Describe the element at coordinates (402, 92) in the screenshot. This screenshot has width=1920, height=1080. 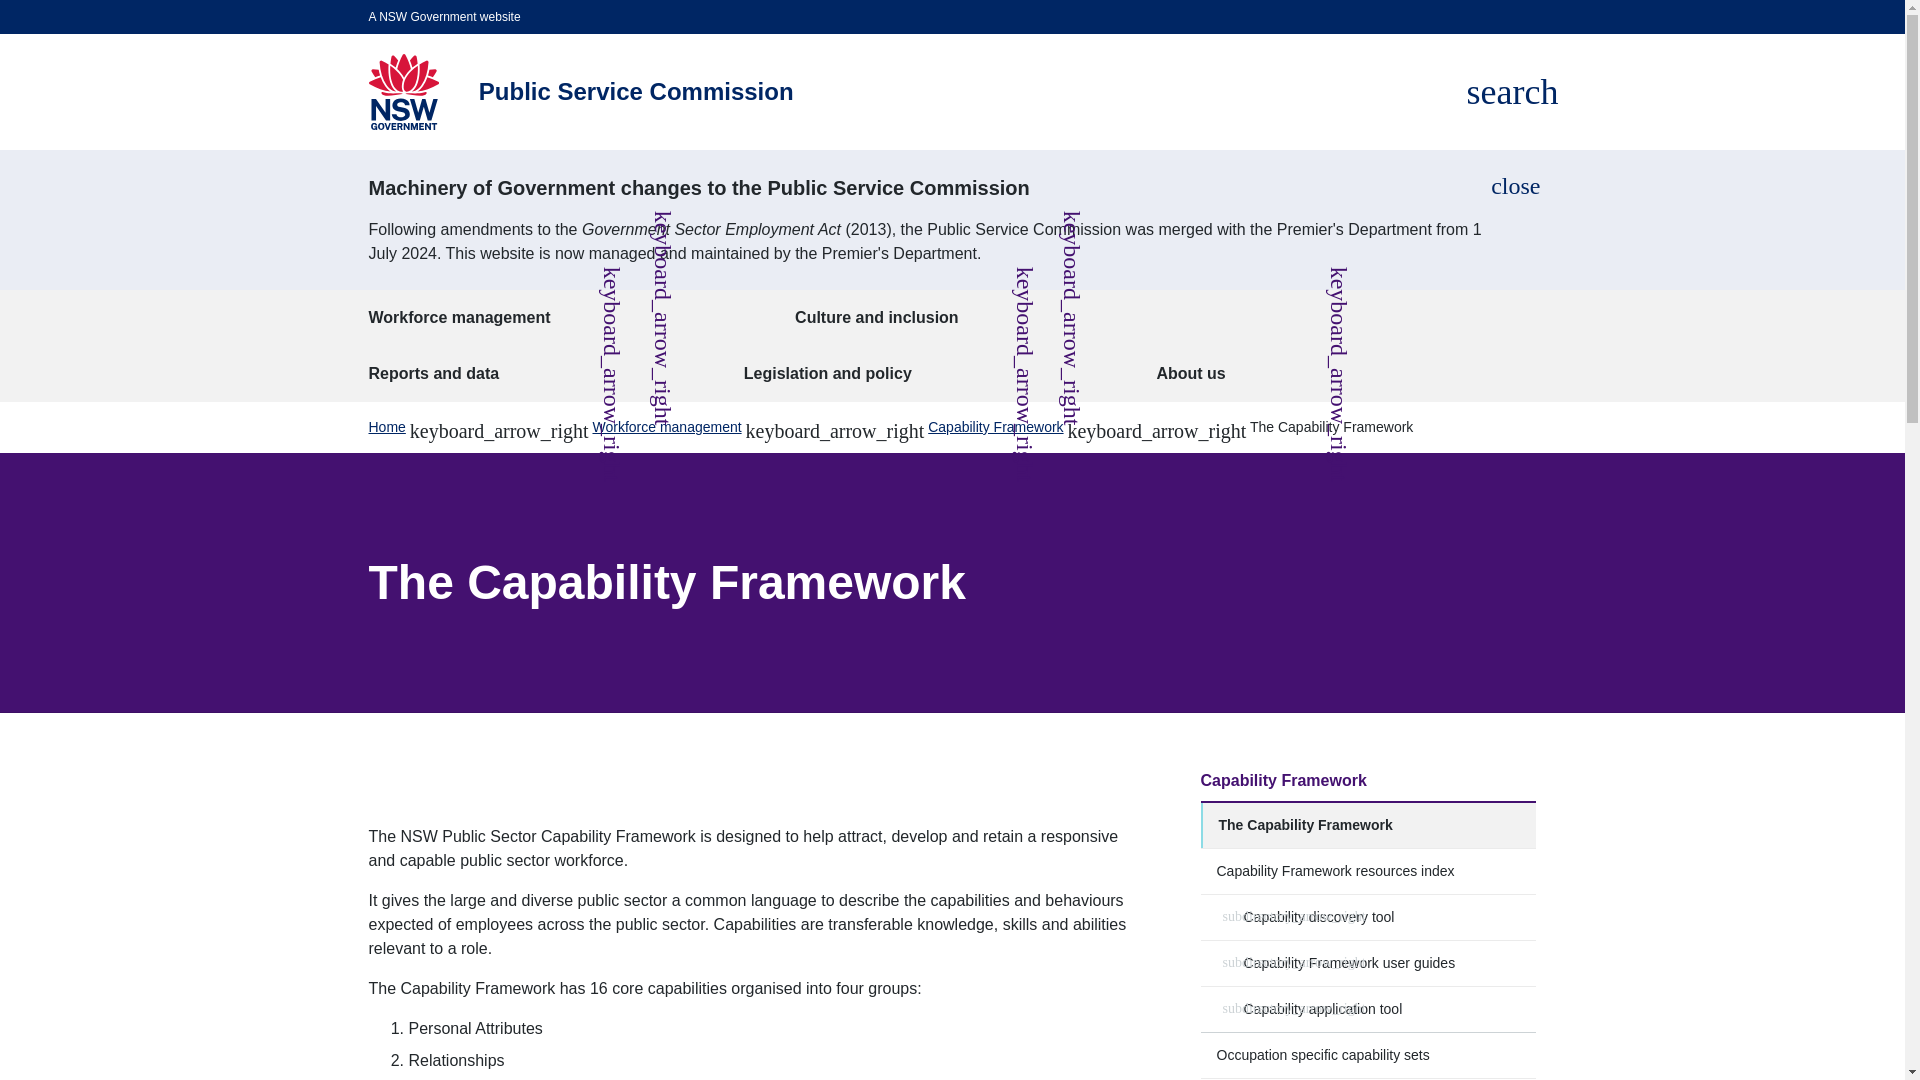
I see `NSW Government` at that location.